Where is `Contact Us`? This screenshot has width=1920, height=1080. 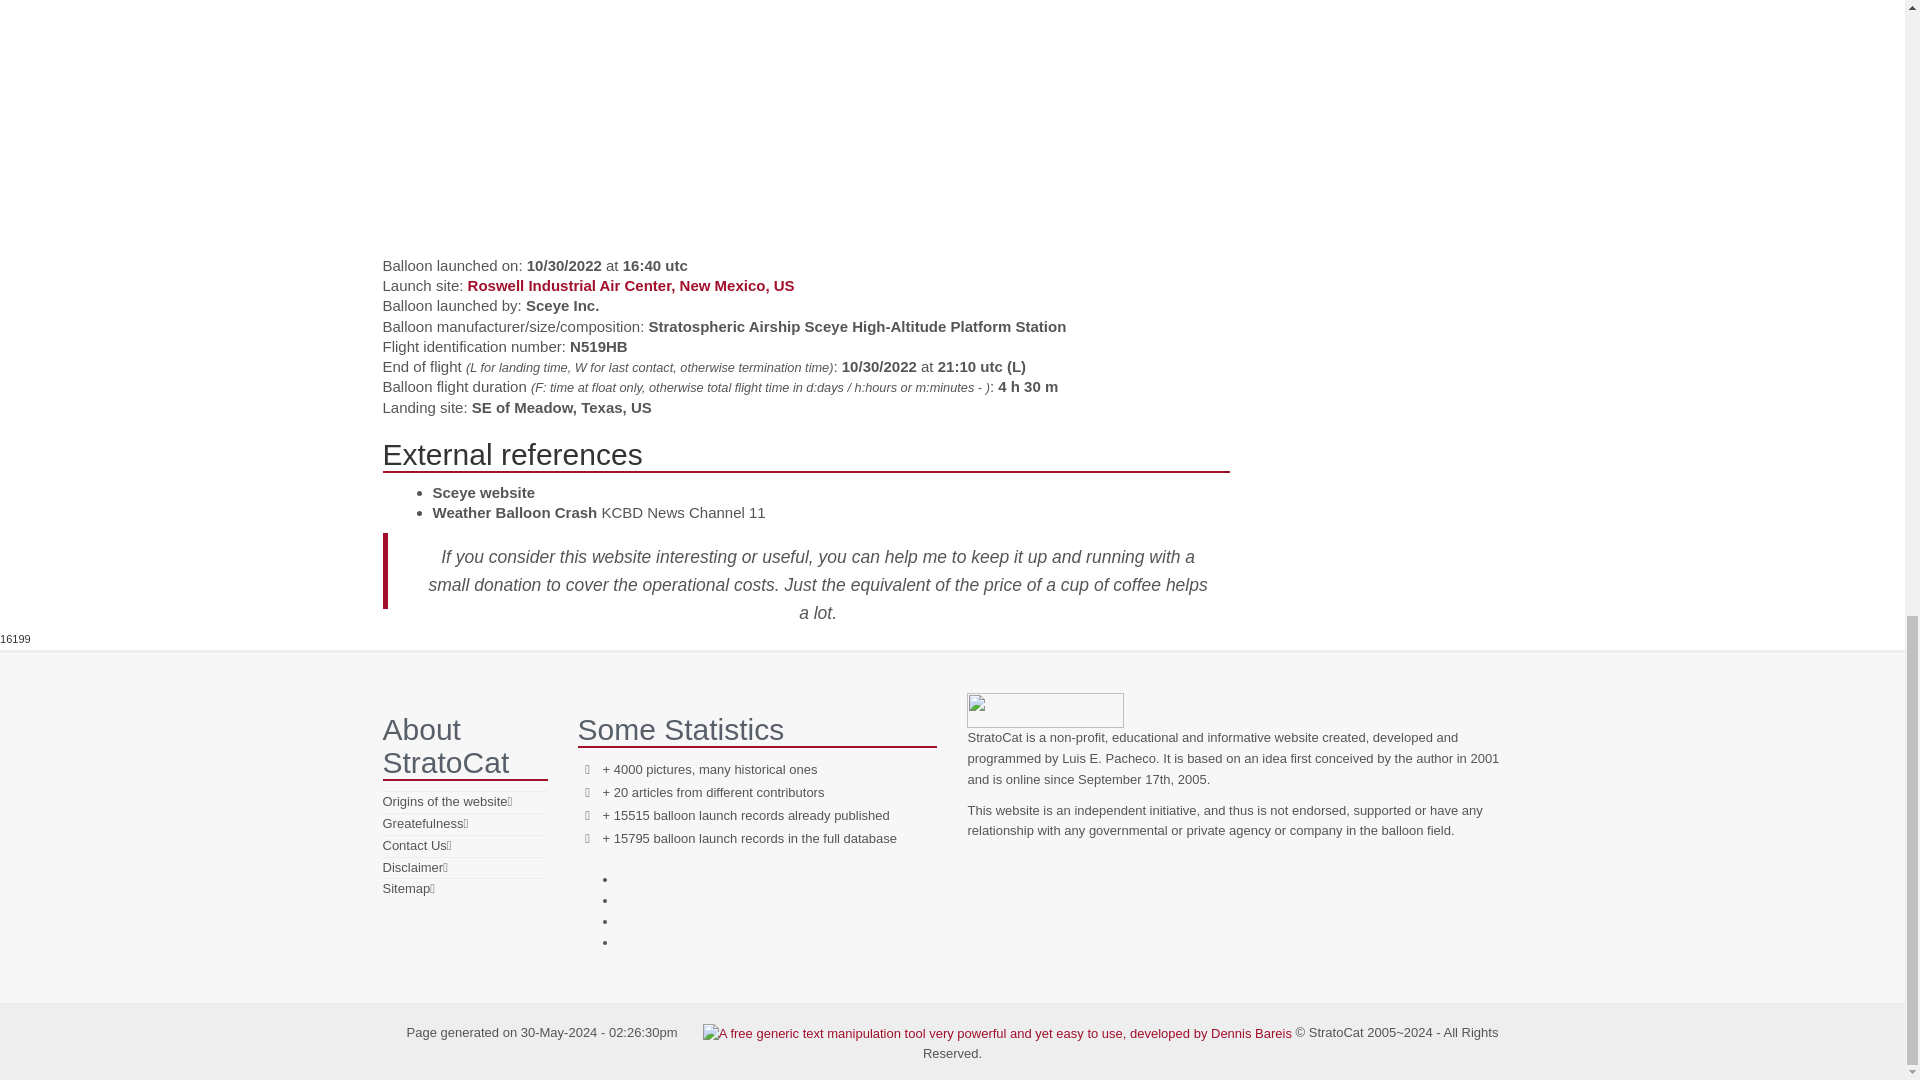
Contact Us is located at coordinates (414, 846).